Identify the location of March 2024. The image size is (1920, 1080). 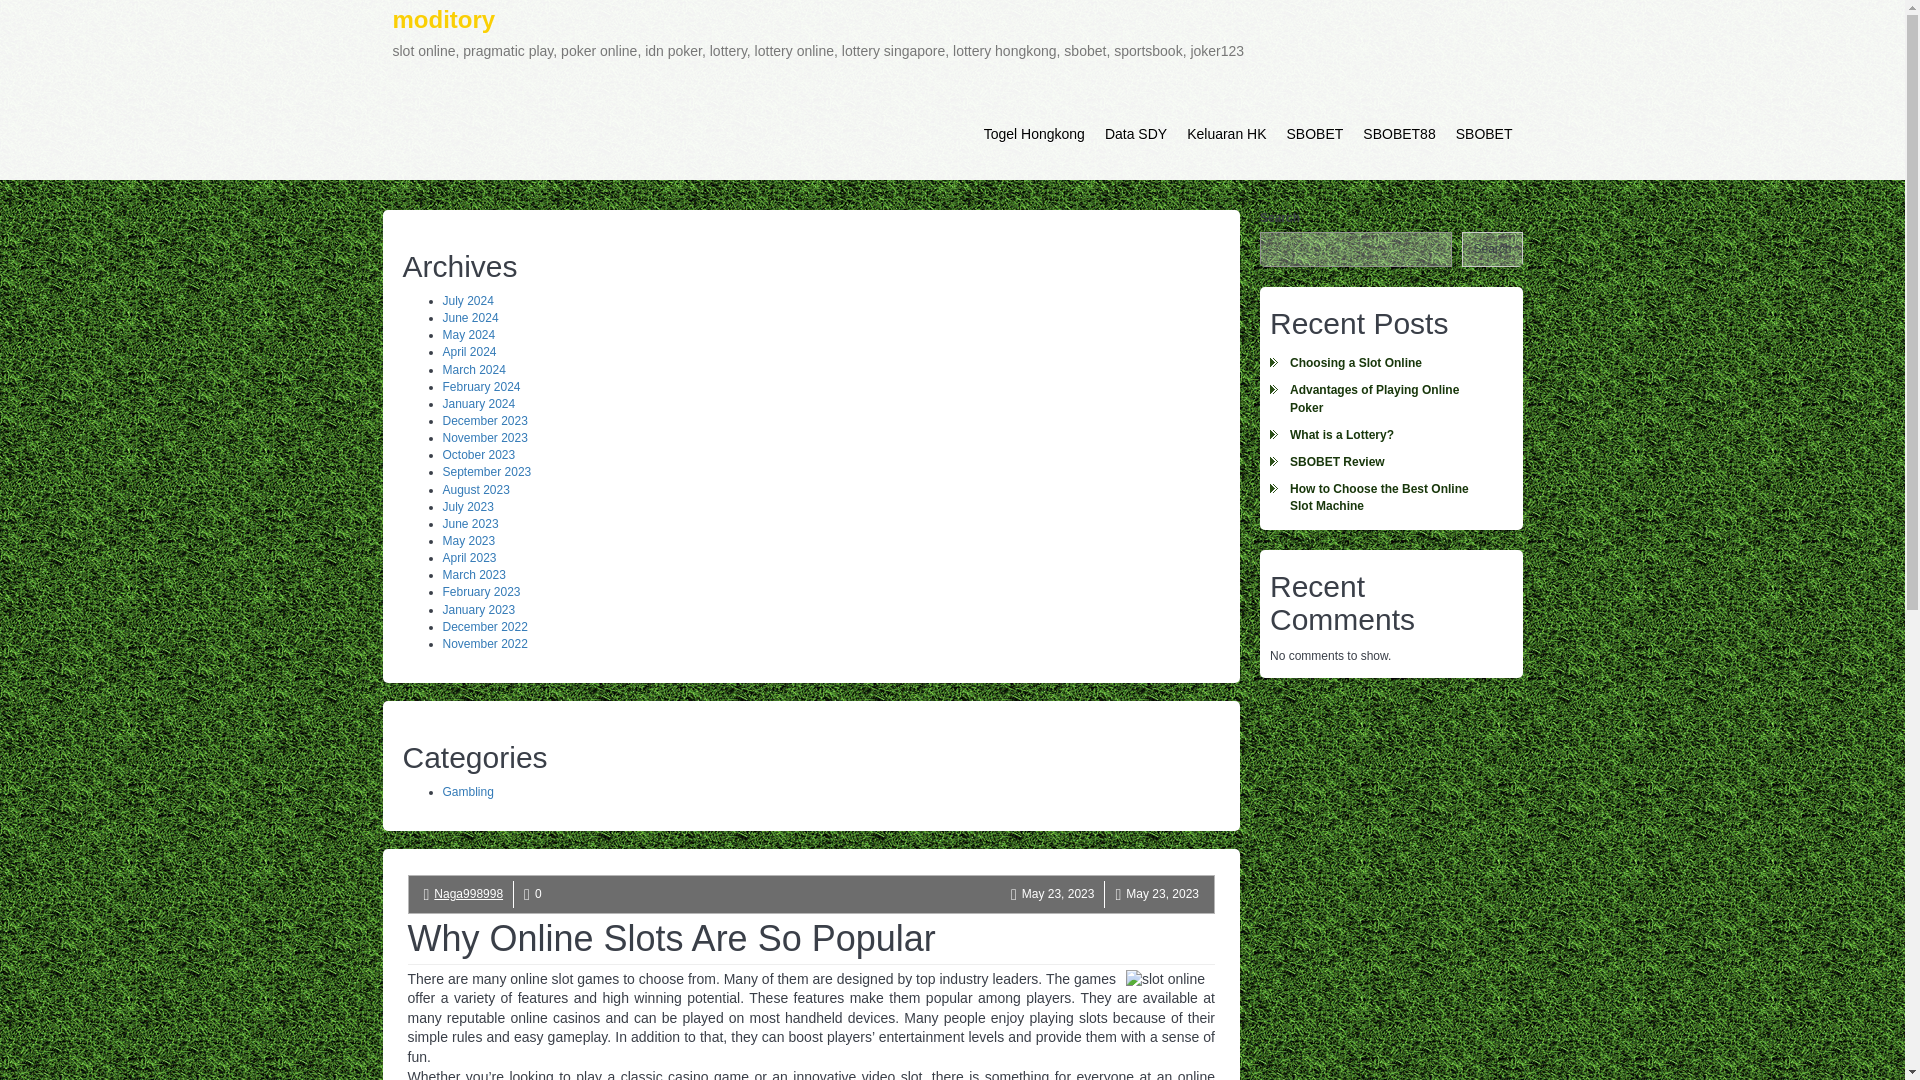
(472, 369).